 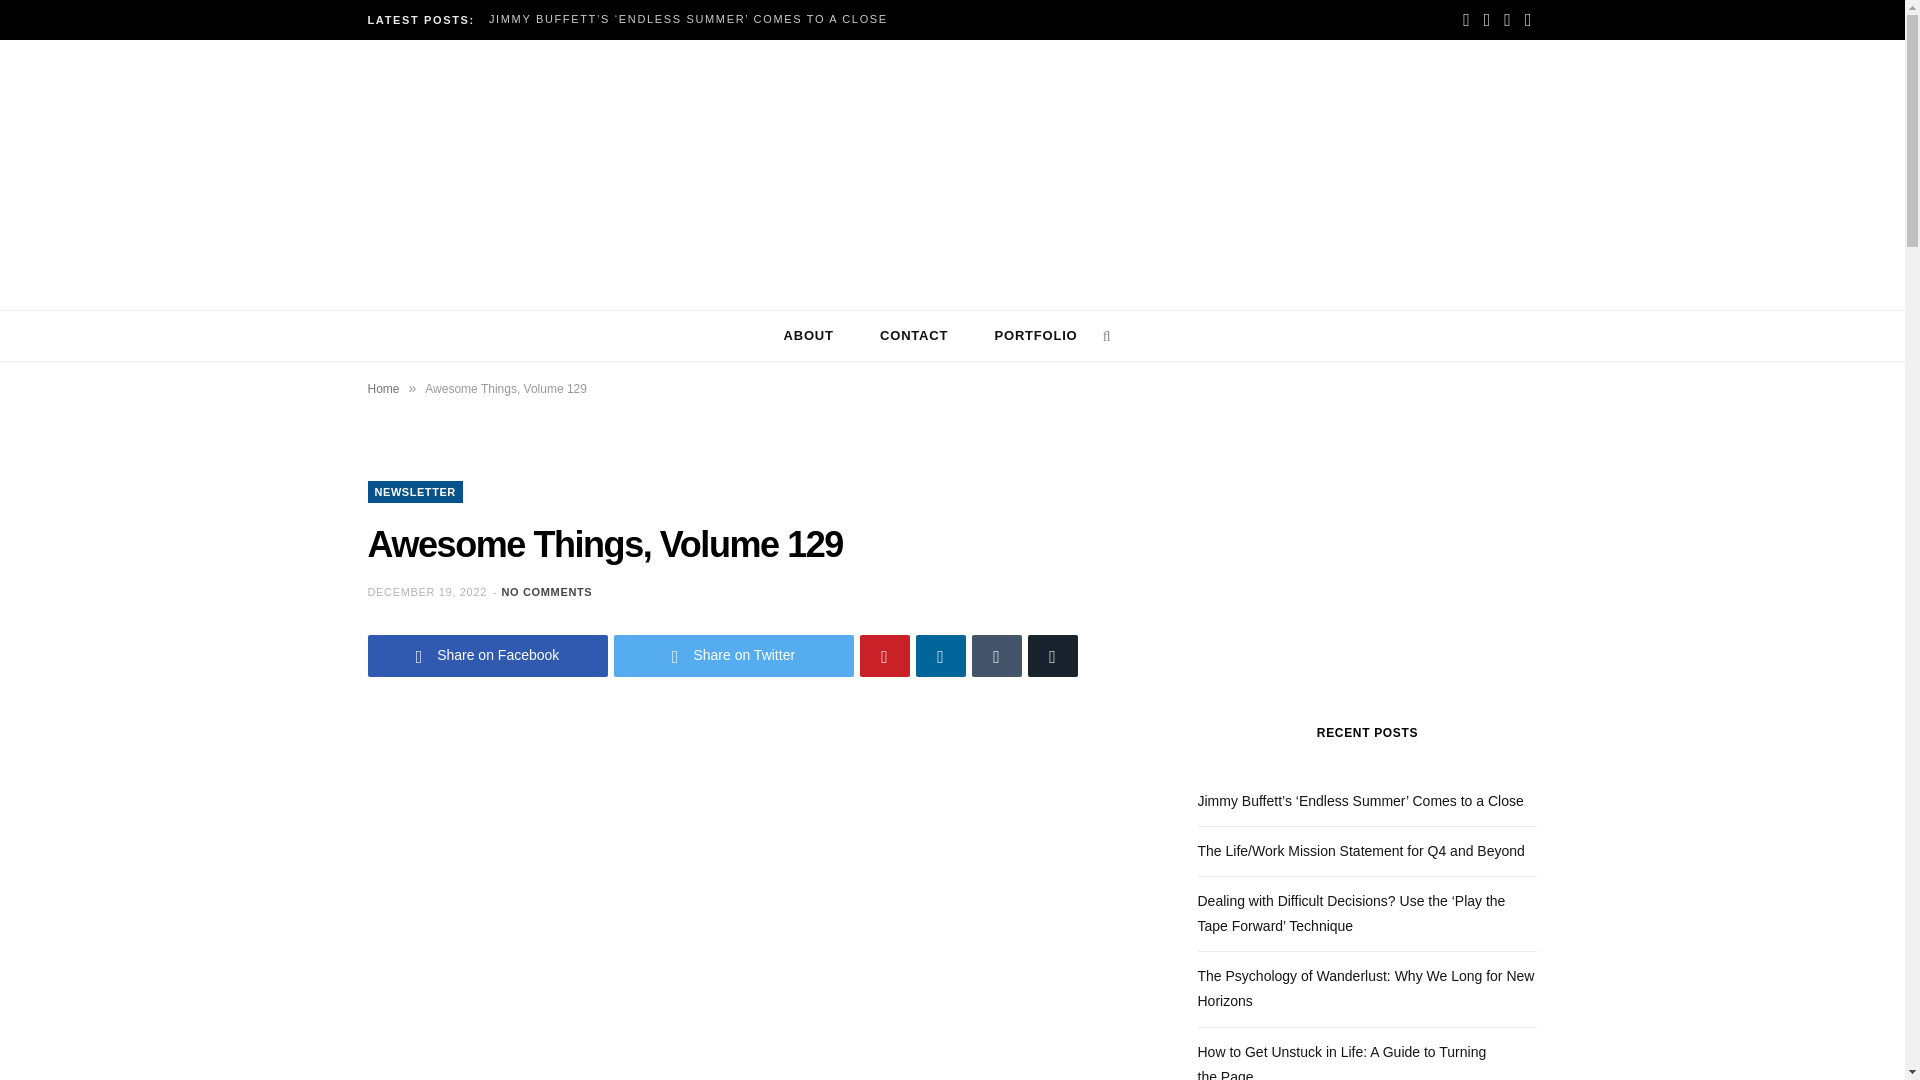 What do you see at coordinates (914, 335) in the screenshot?
I see `CONTACT` at bounding box center [914, 335].